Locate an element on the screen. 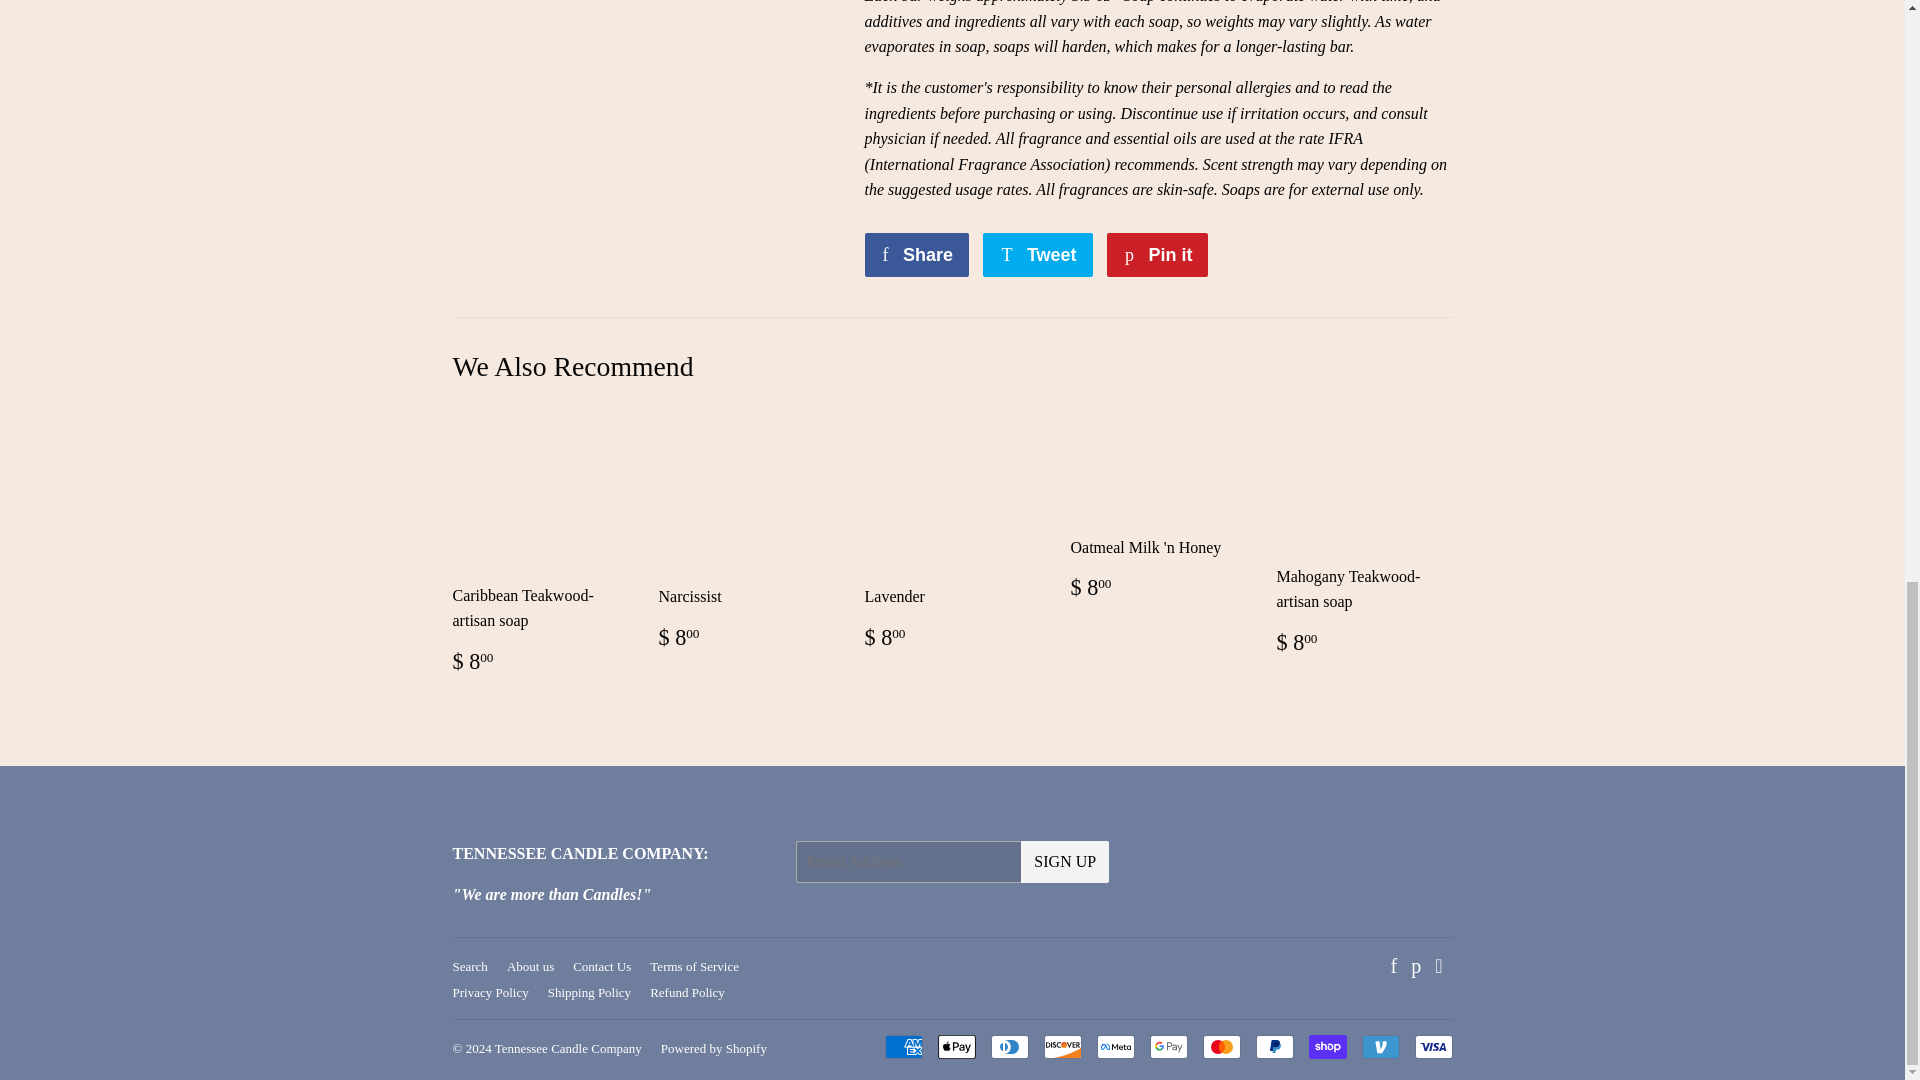 This screenshot has width=1920, height=1080. PayPal is located at coordinates (1274, 1046).